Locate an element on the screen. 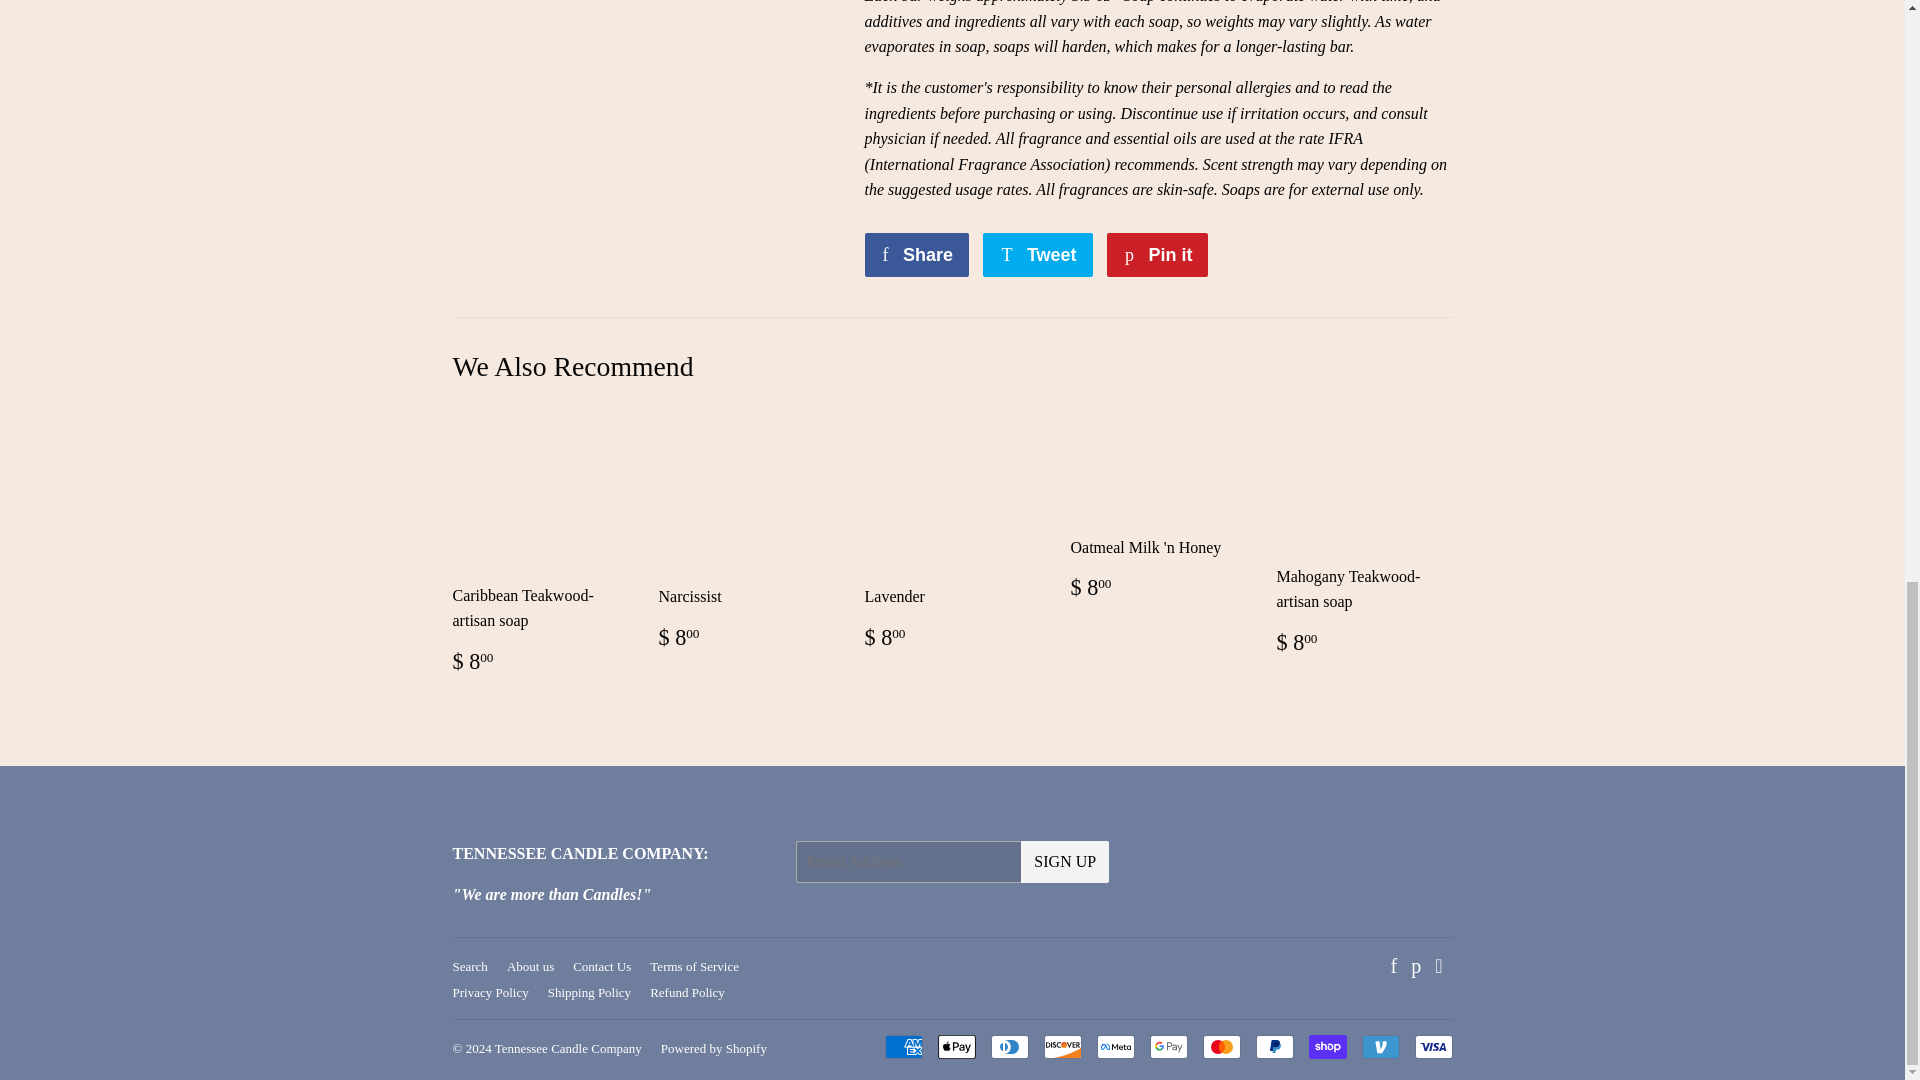 This screenshot has width=1920, height=1080. PayPal is located at coordinates (1274, 1046).